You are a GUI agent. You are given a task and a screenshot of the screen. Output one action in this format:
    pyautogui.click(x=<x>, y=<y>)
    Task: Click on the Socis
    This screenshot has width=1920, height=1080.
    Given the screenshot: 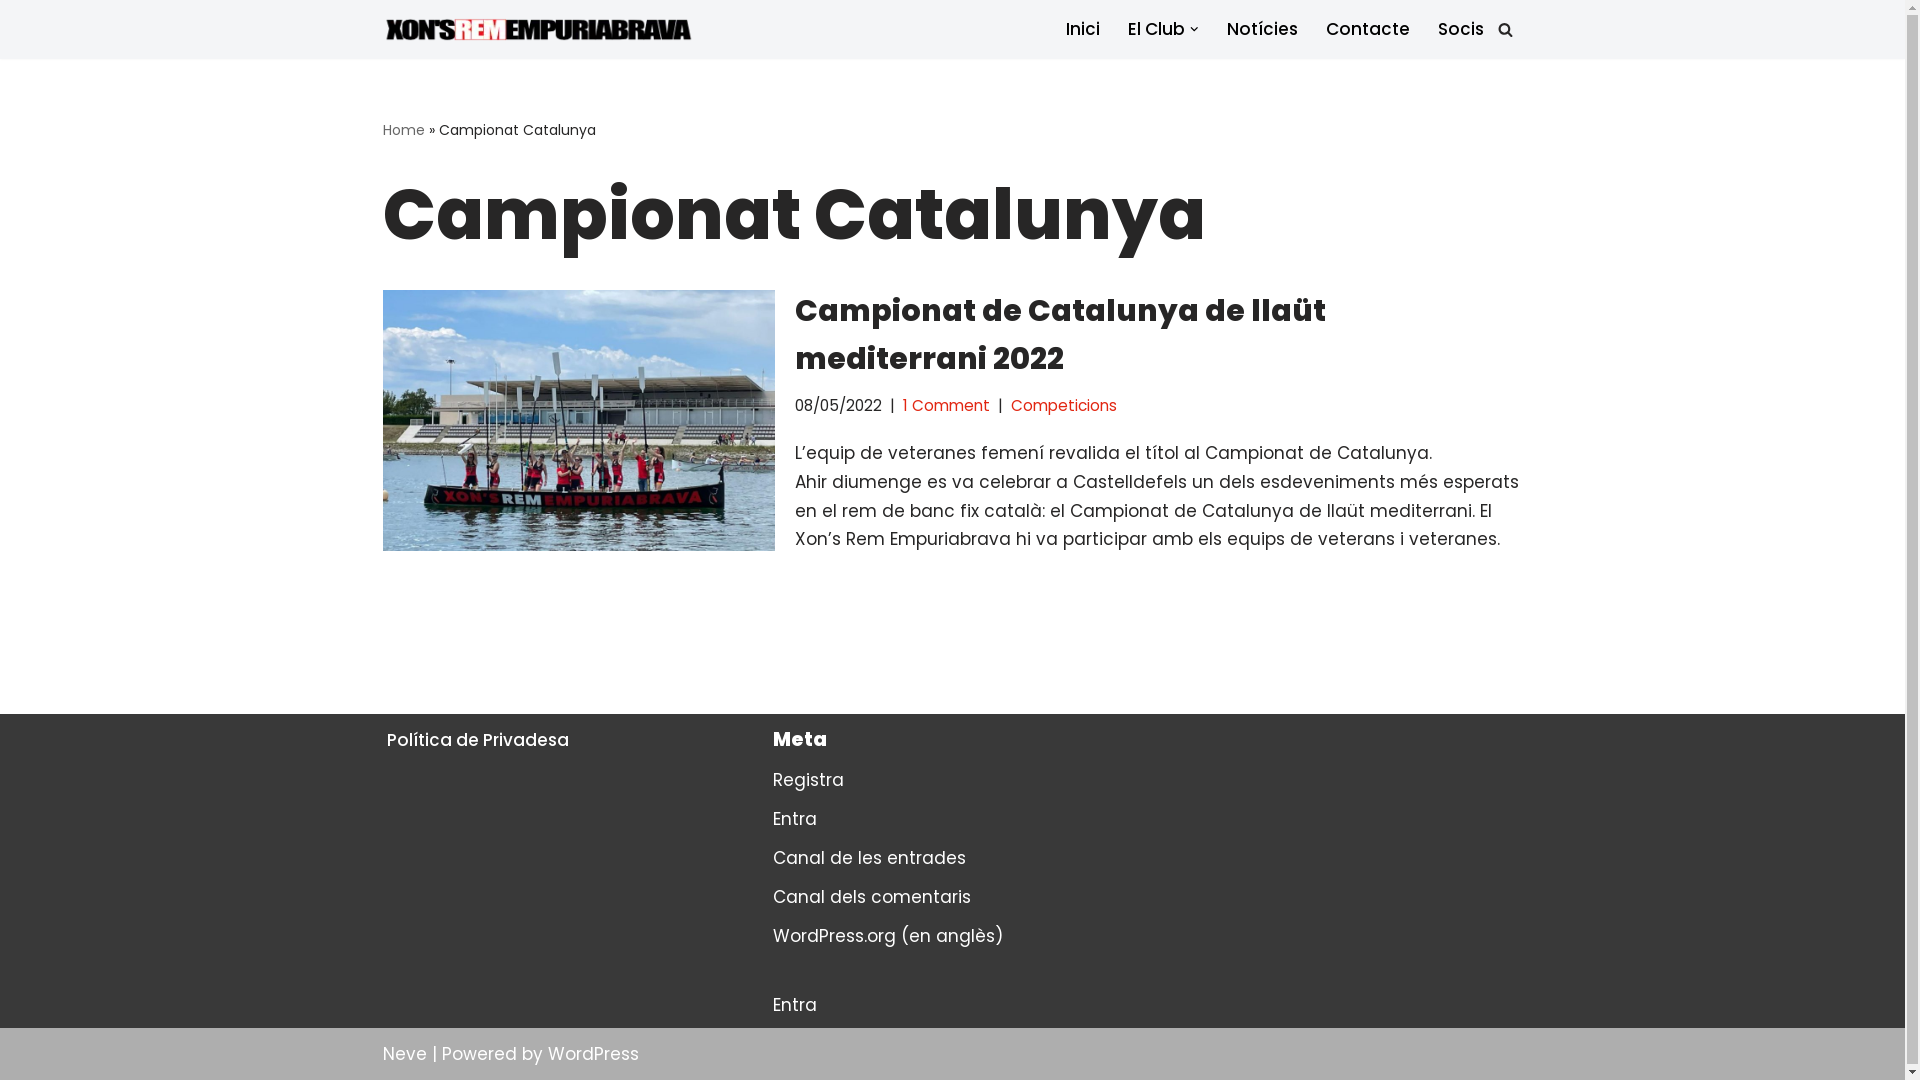 What is the action you would take?
    pyautogui.click(x=1461, y=29)
    